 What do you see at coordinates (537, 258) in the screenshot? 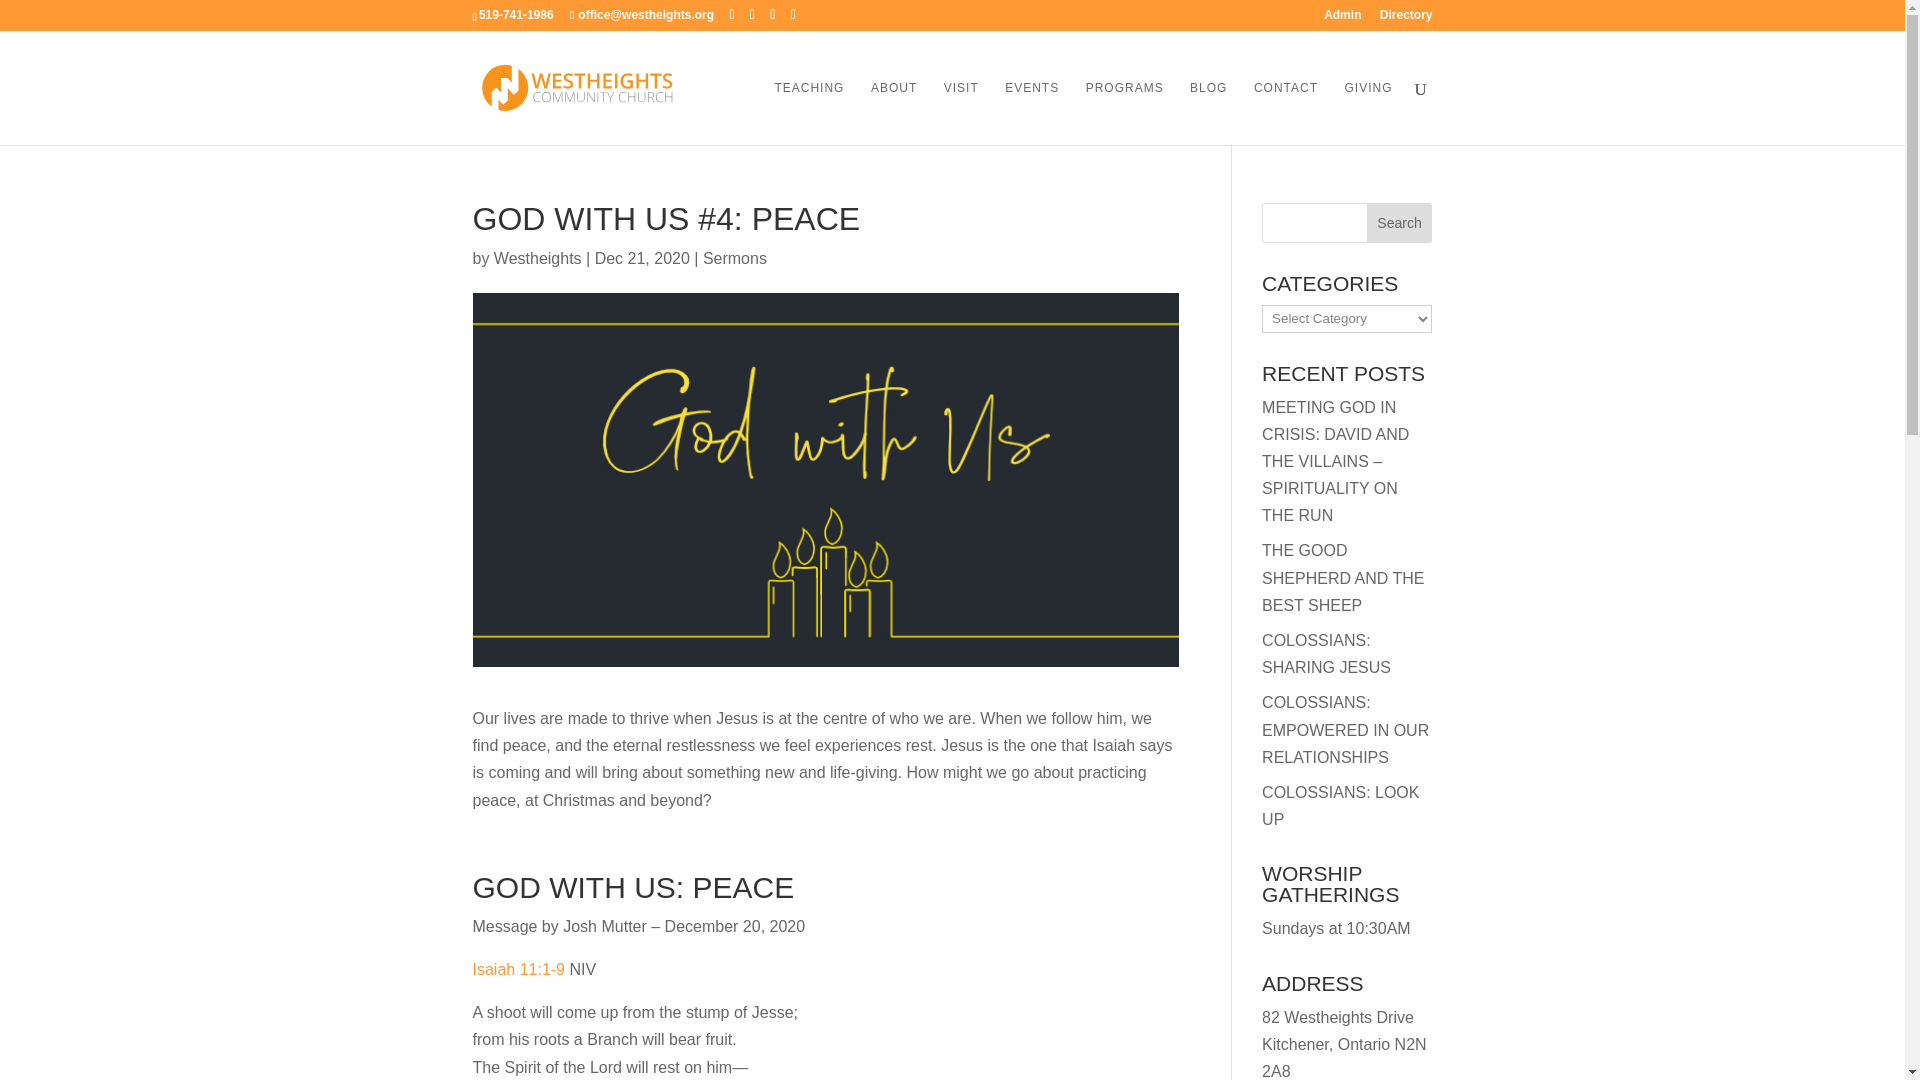
I see `Westheights` at bounding box center [537, 258].